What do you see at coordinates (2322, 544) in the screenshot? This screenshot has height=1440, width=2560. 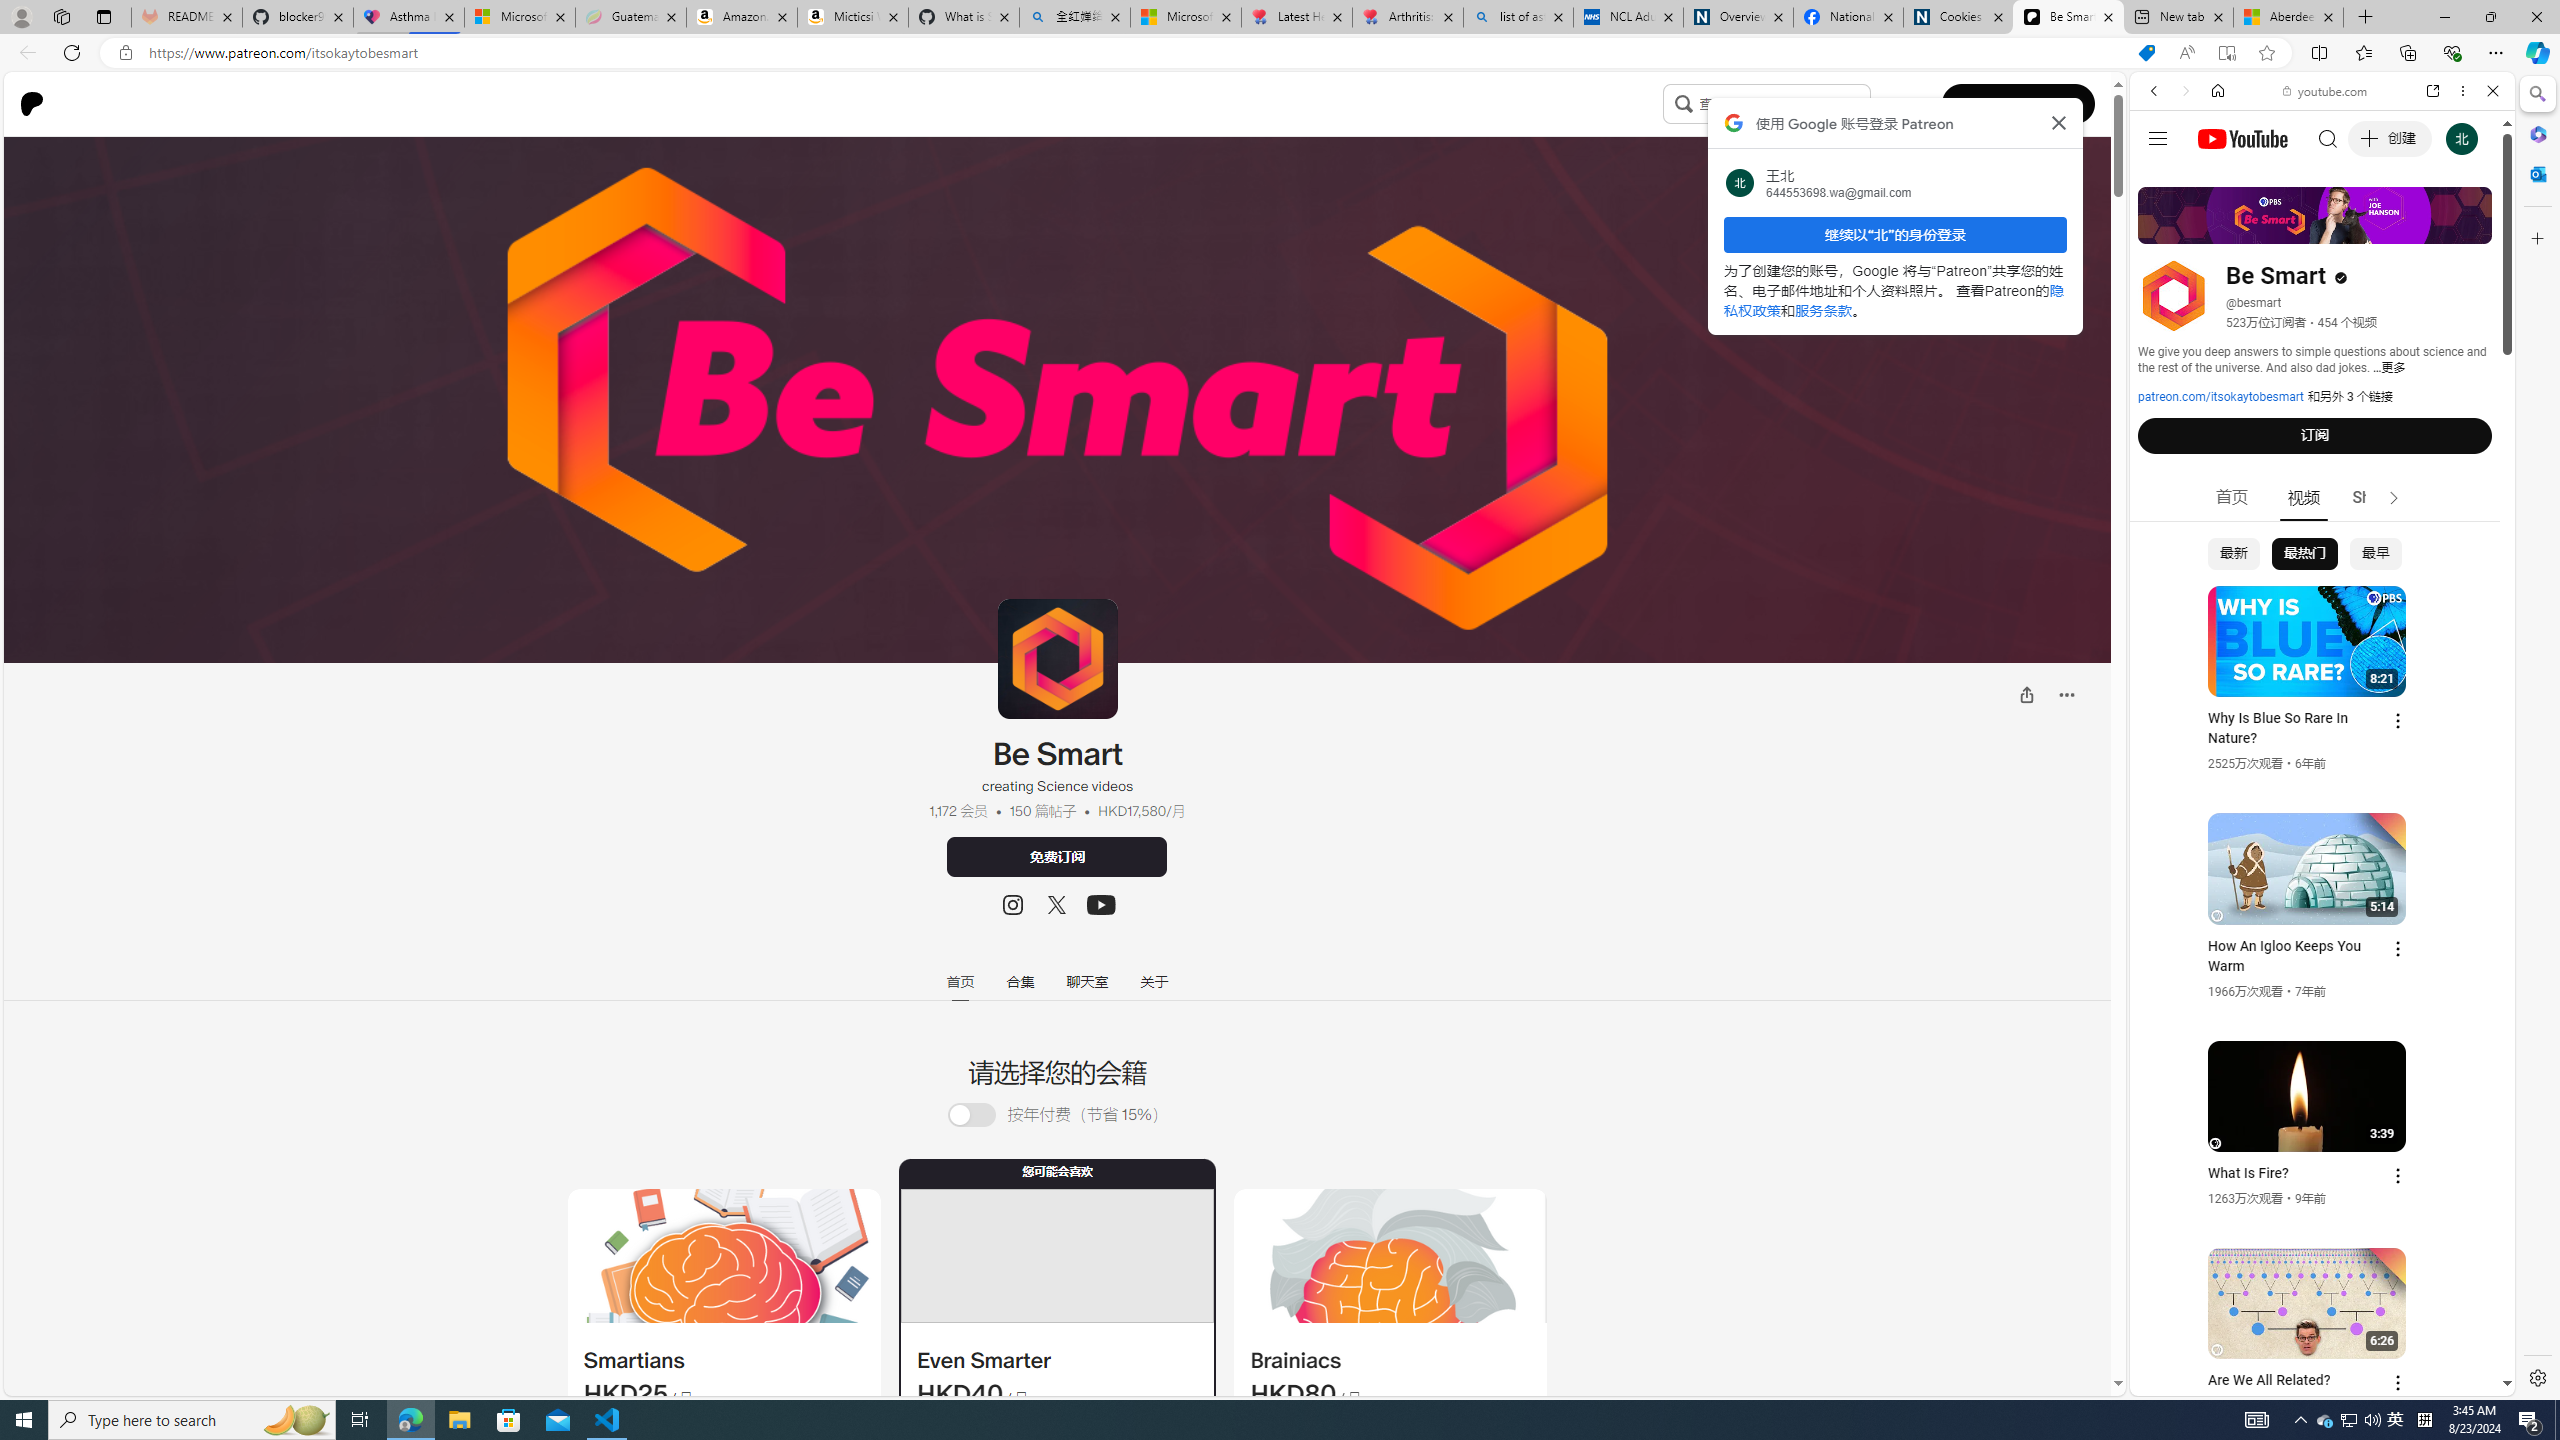 I see `Music` at bounding box center [2322, 544].